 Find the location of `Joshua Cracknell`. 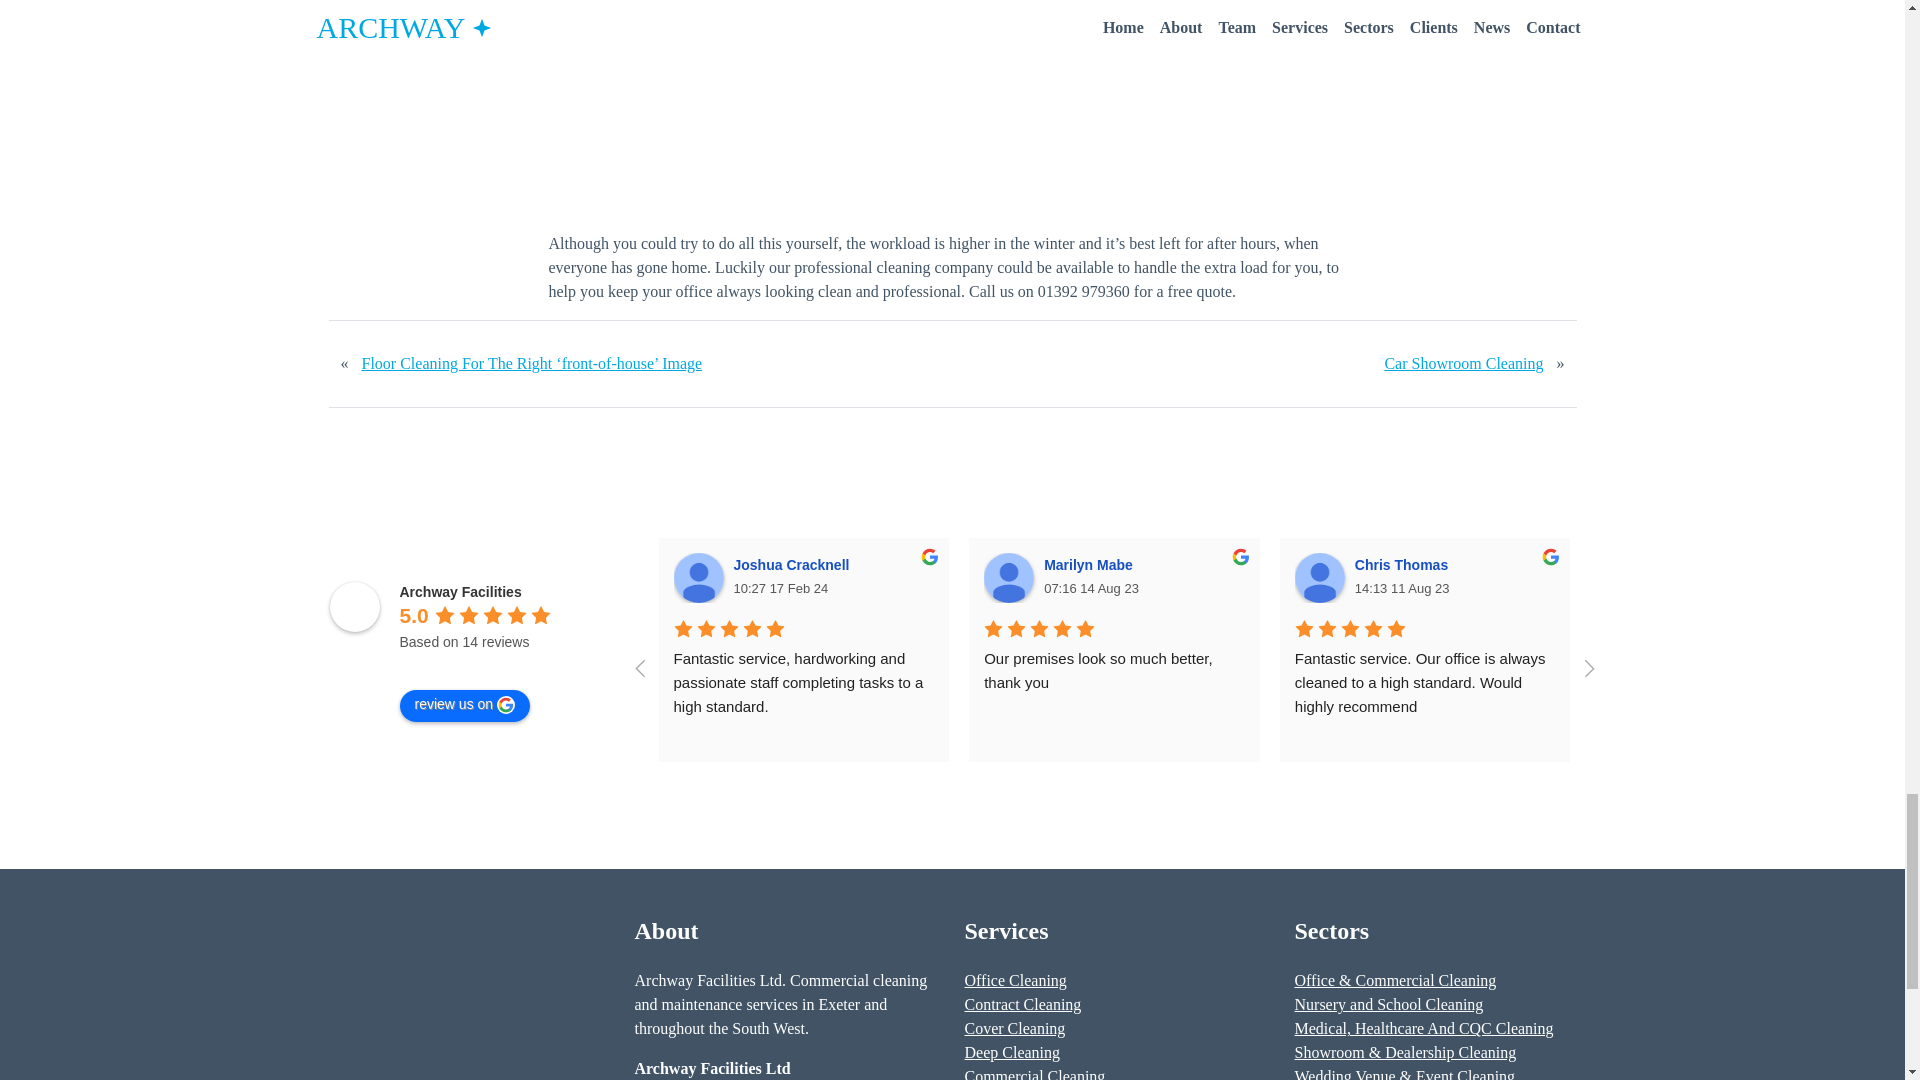

Joshua Cracknell is located at coordinates (698, 577).